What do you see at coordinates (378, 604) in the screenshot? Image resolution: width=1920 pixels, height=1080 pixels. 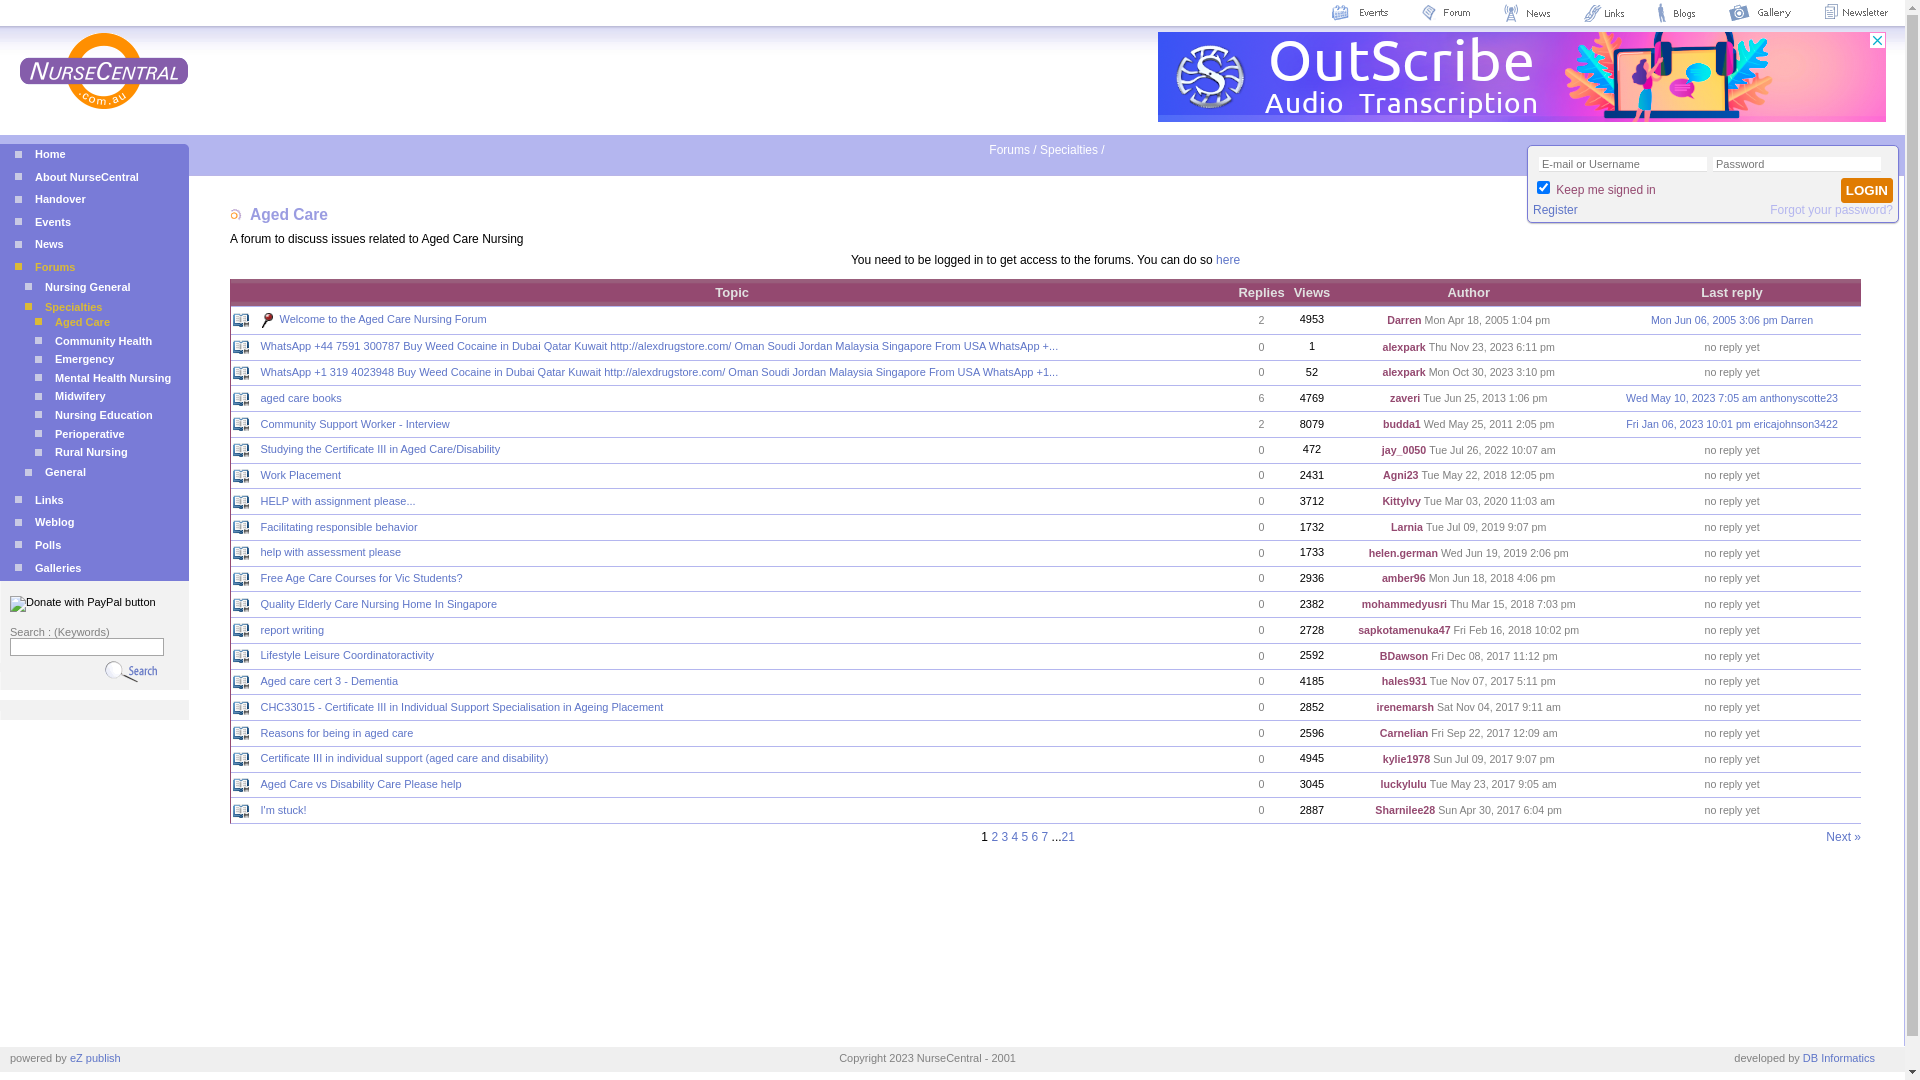 I see `Quality Elderly Care Nursing Home In Singapore` at bounding box center [378, 604].